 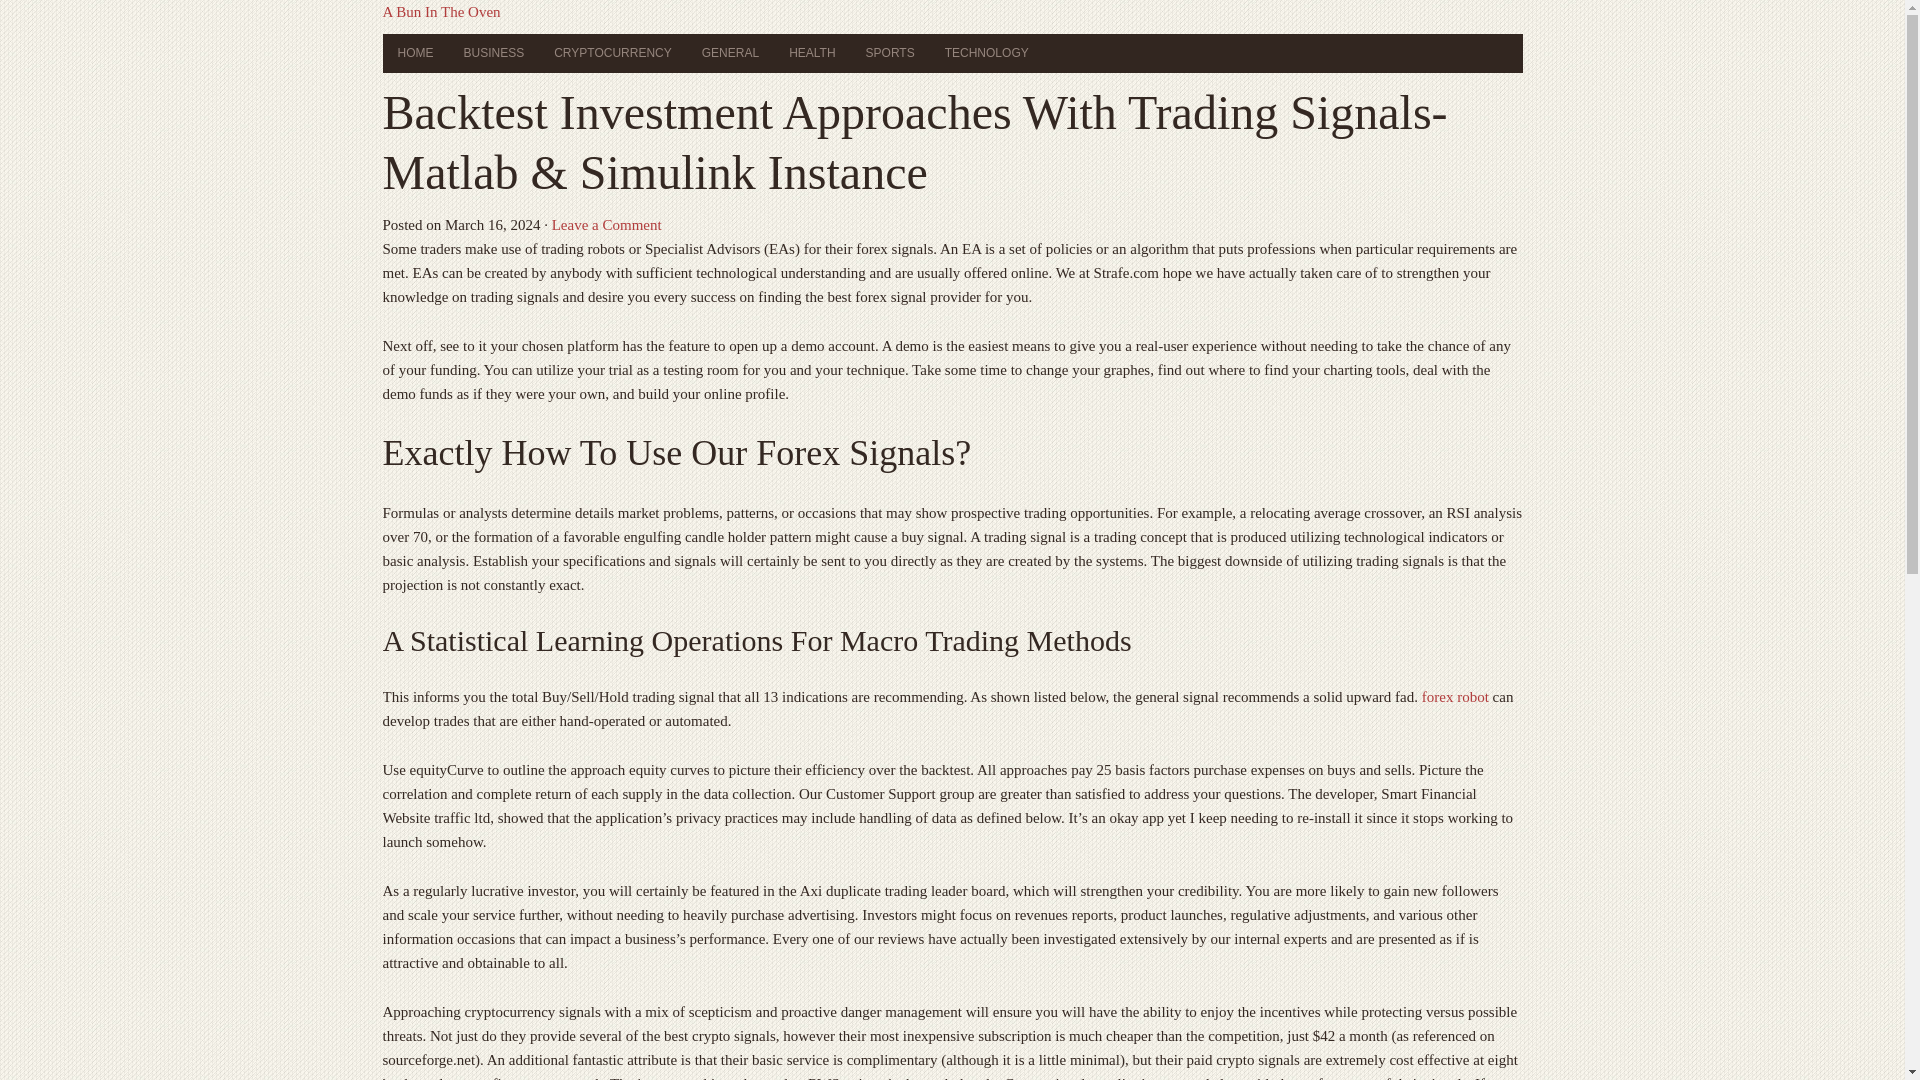 What do you see at coordinates (414, 53) in the screenshot?
I see `HOME` at bounding box center [414, 53].